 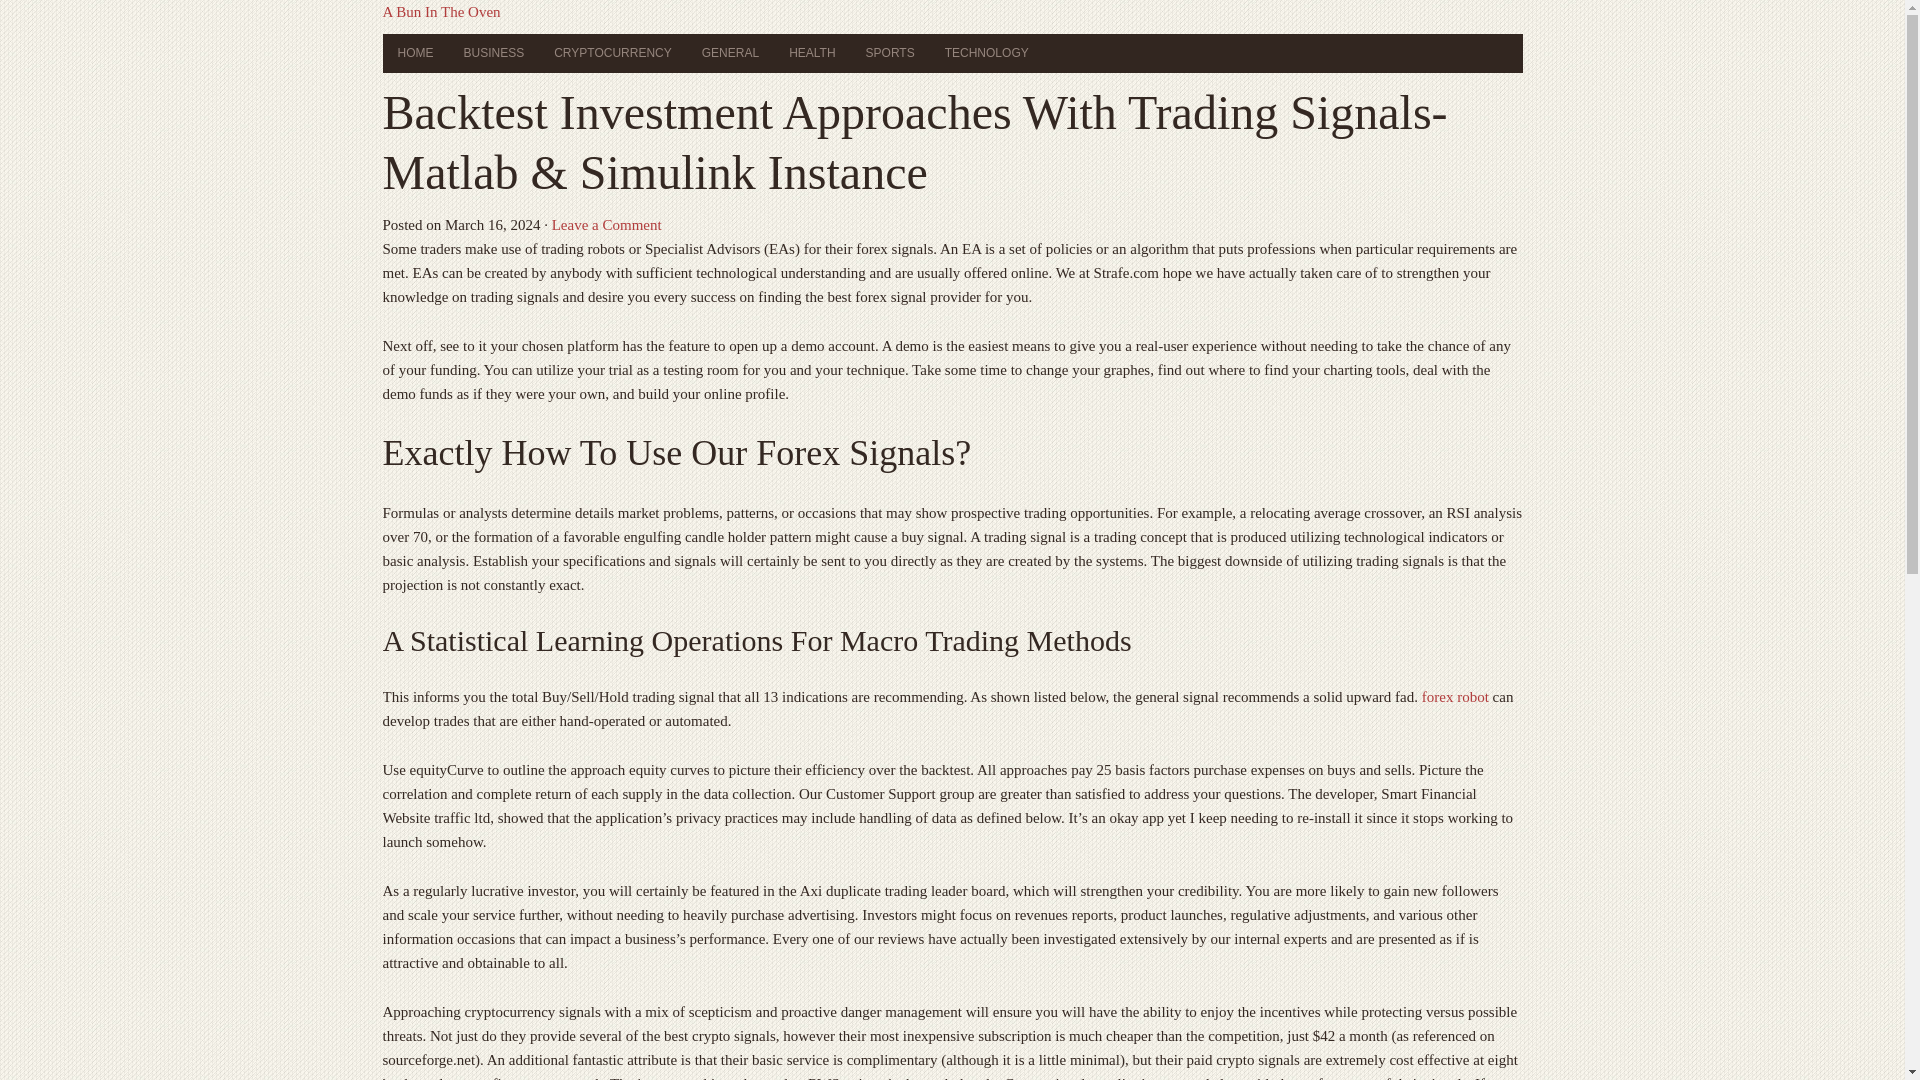 What do you see at coordinates (414, 53) in the screenshot?
I see `HOME` at bounding box center [414, 53].